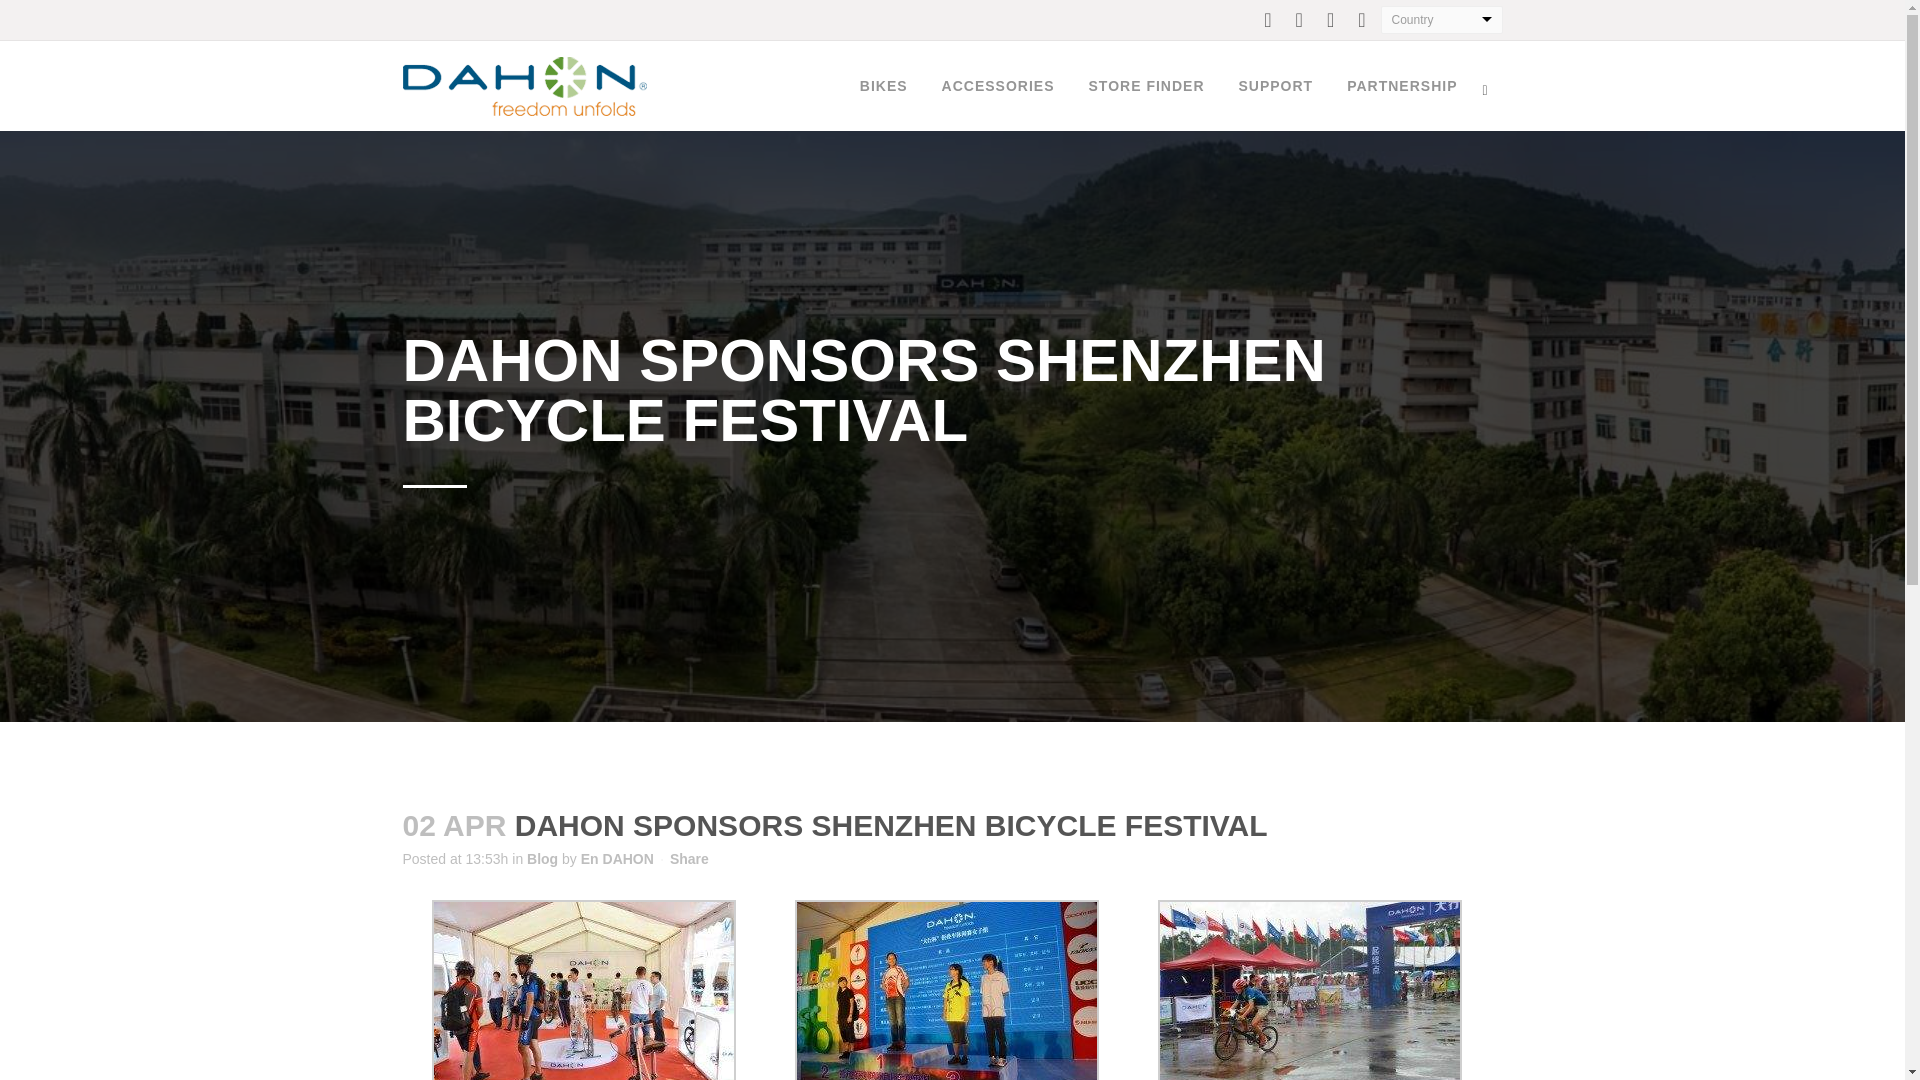 This screenshot has width=1920, height=1080. What do you see at coordinates (1442, 20) in the screenshot?
I see `Country` at bounding box center [1442, 20].